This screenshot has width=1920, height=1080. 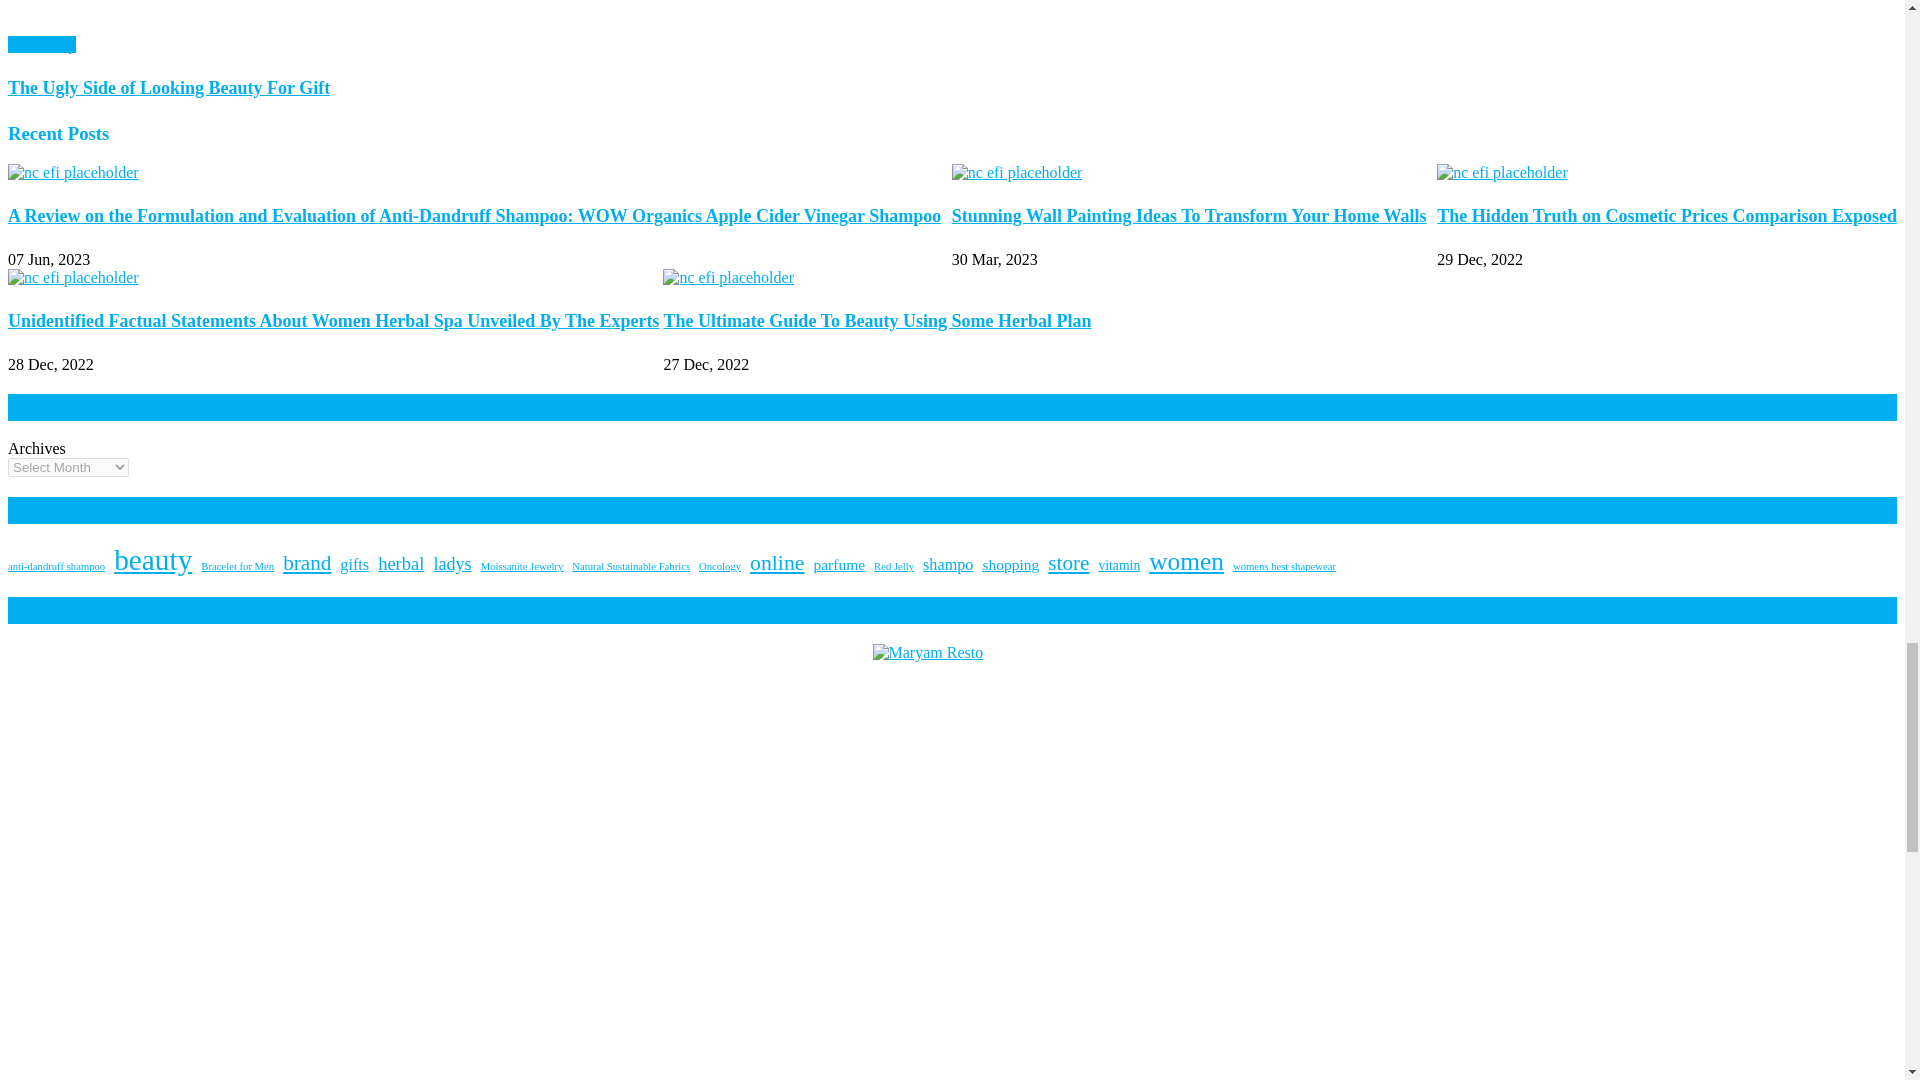 I want to click on The Ultimate Guide To Beauty Using Some Herbal Plan, so click(x=728, y=278).